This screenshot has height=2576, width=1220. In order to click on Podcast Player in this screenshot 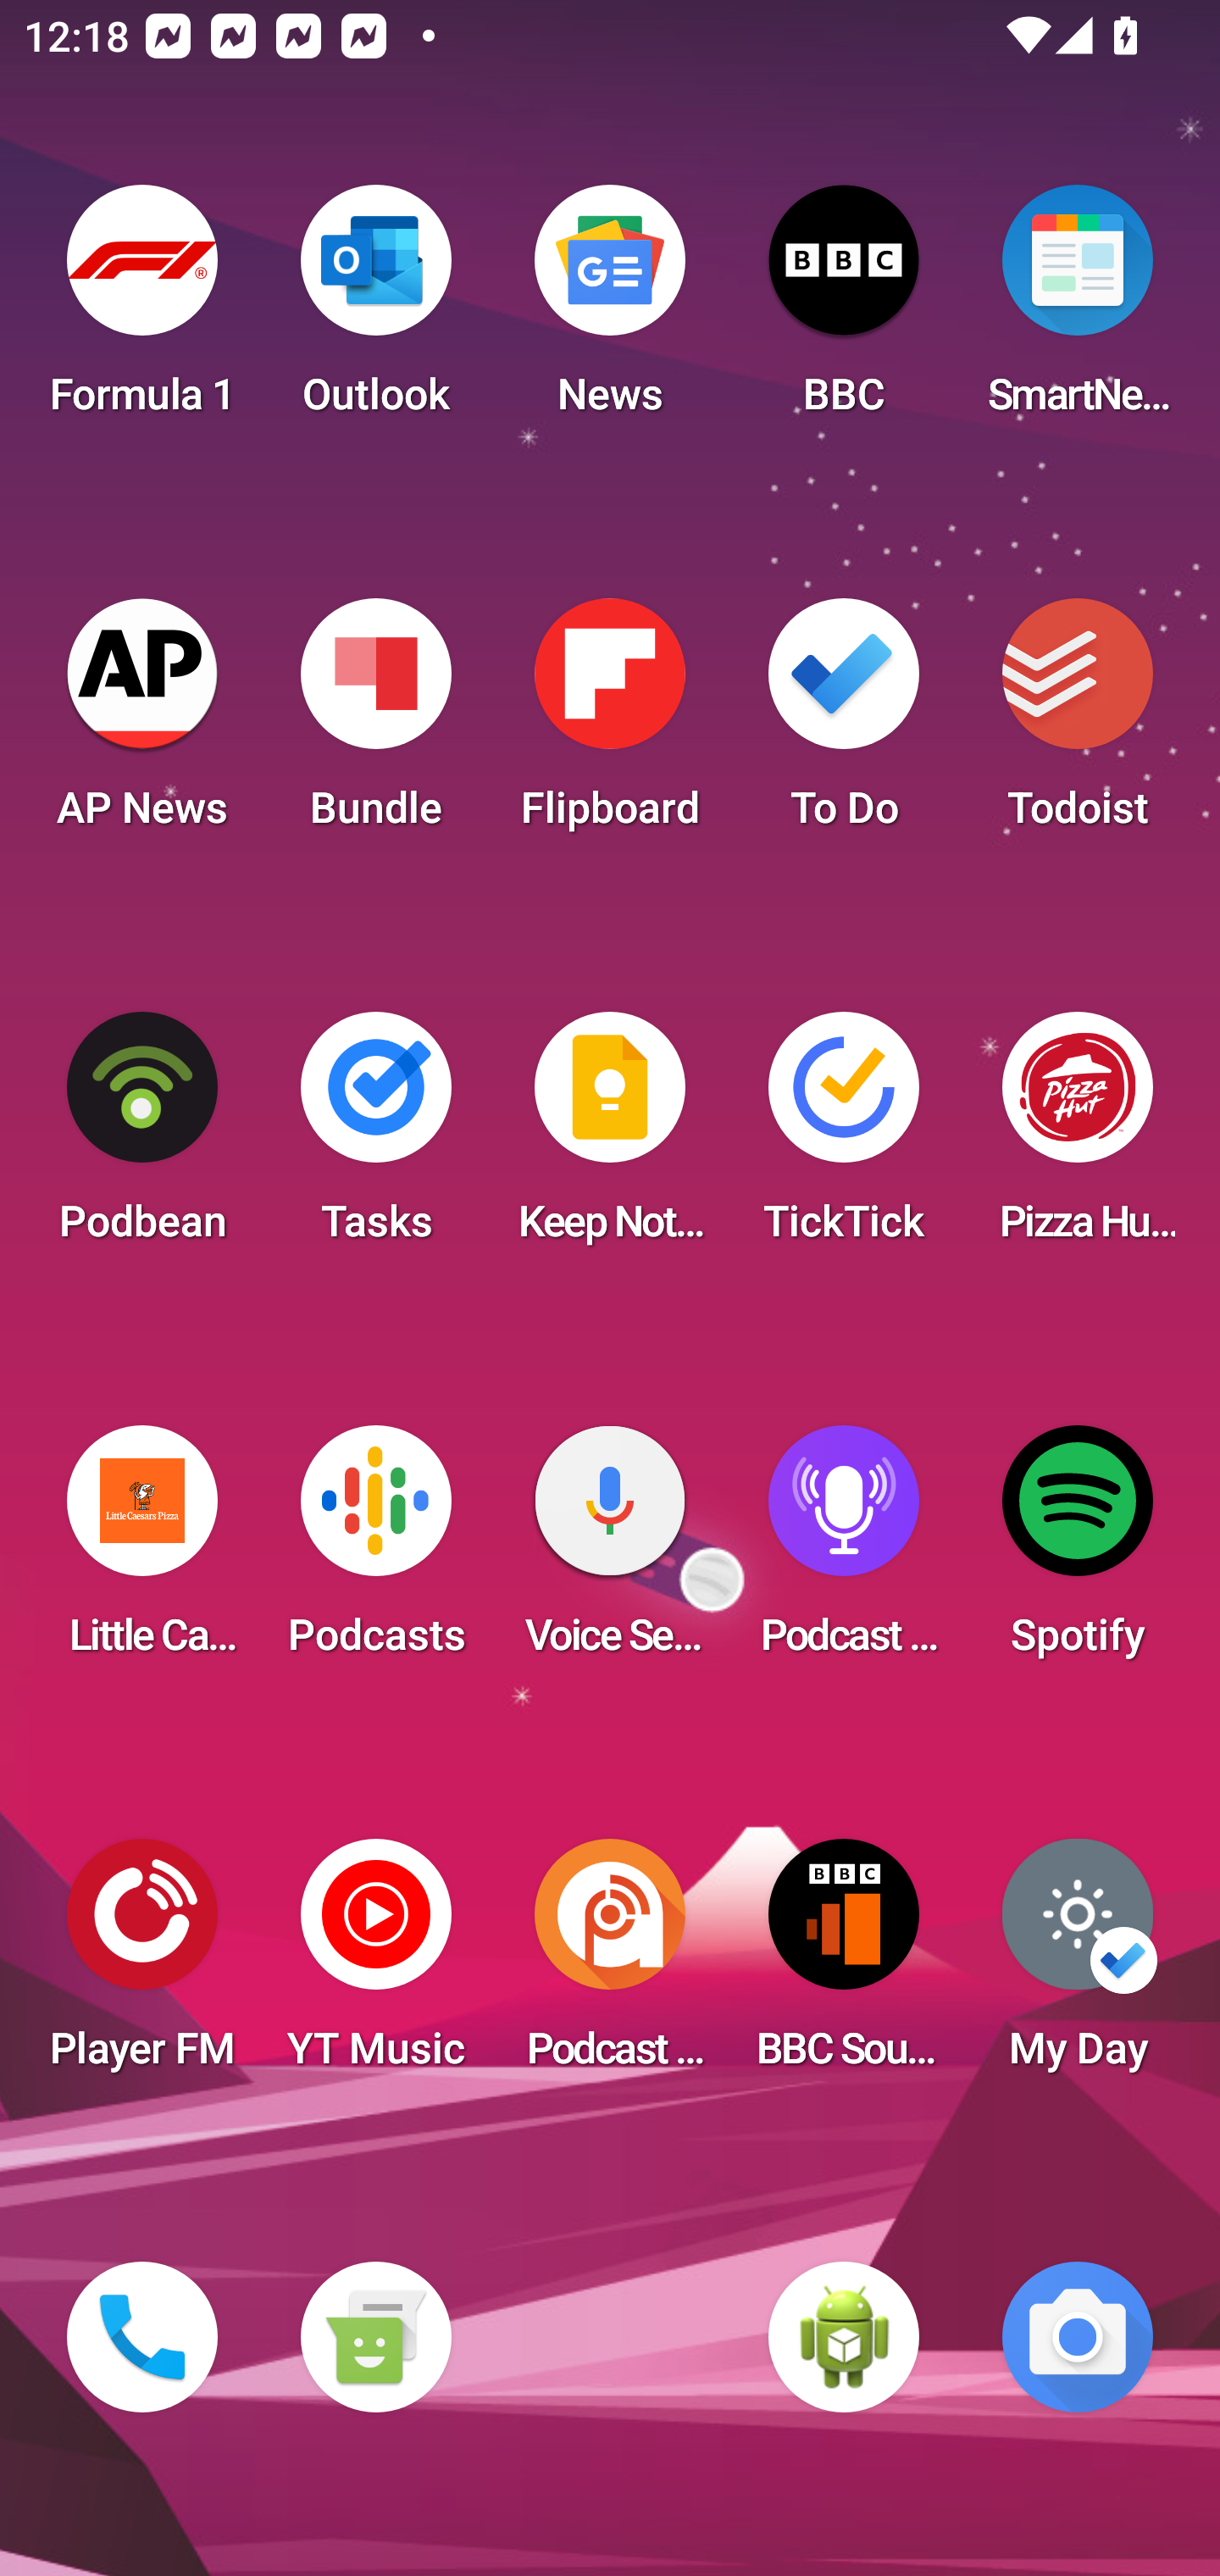, I will do `click(844, 1551)`.